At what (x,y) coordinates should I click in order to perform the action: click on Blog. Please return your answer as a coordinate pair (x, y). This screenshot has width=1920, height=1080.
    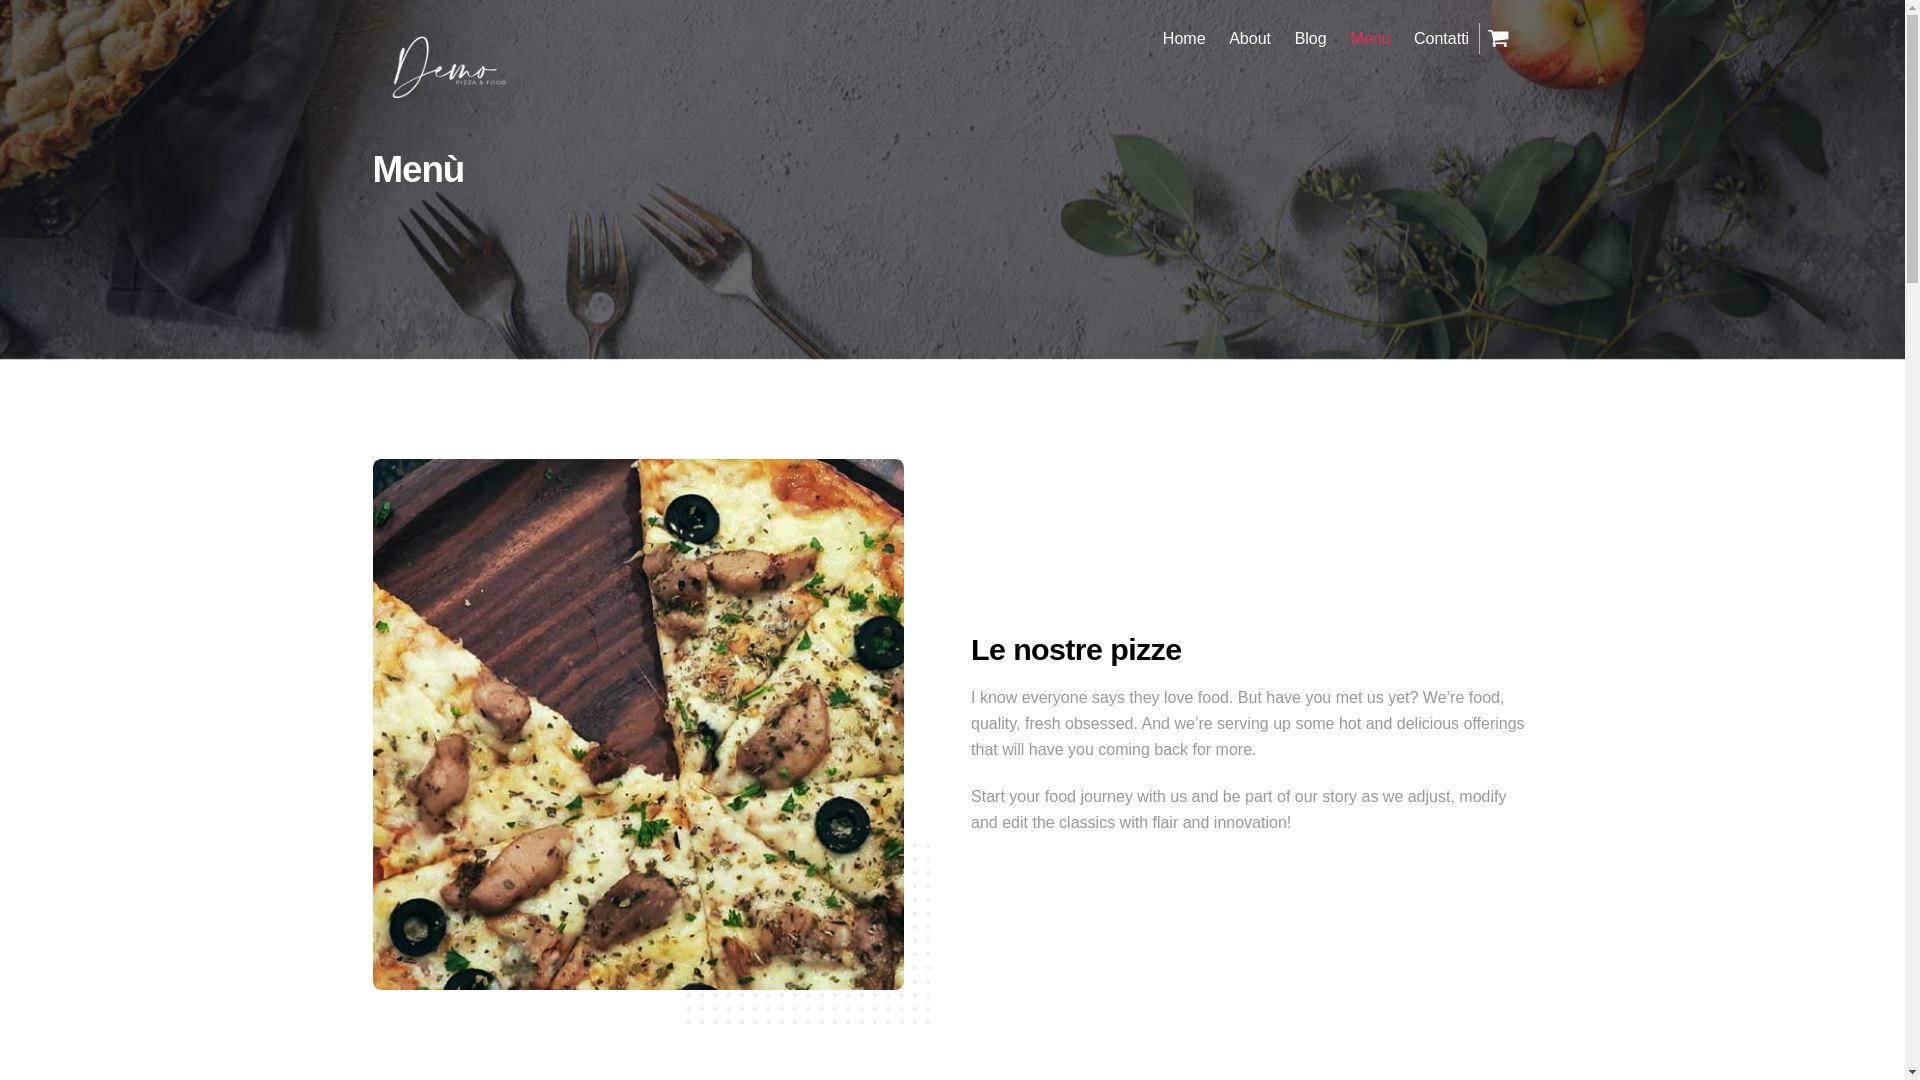
    Looking at the image, I should click on (1310, 38).